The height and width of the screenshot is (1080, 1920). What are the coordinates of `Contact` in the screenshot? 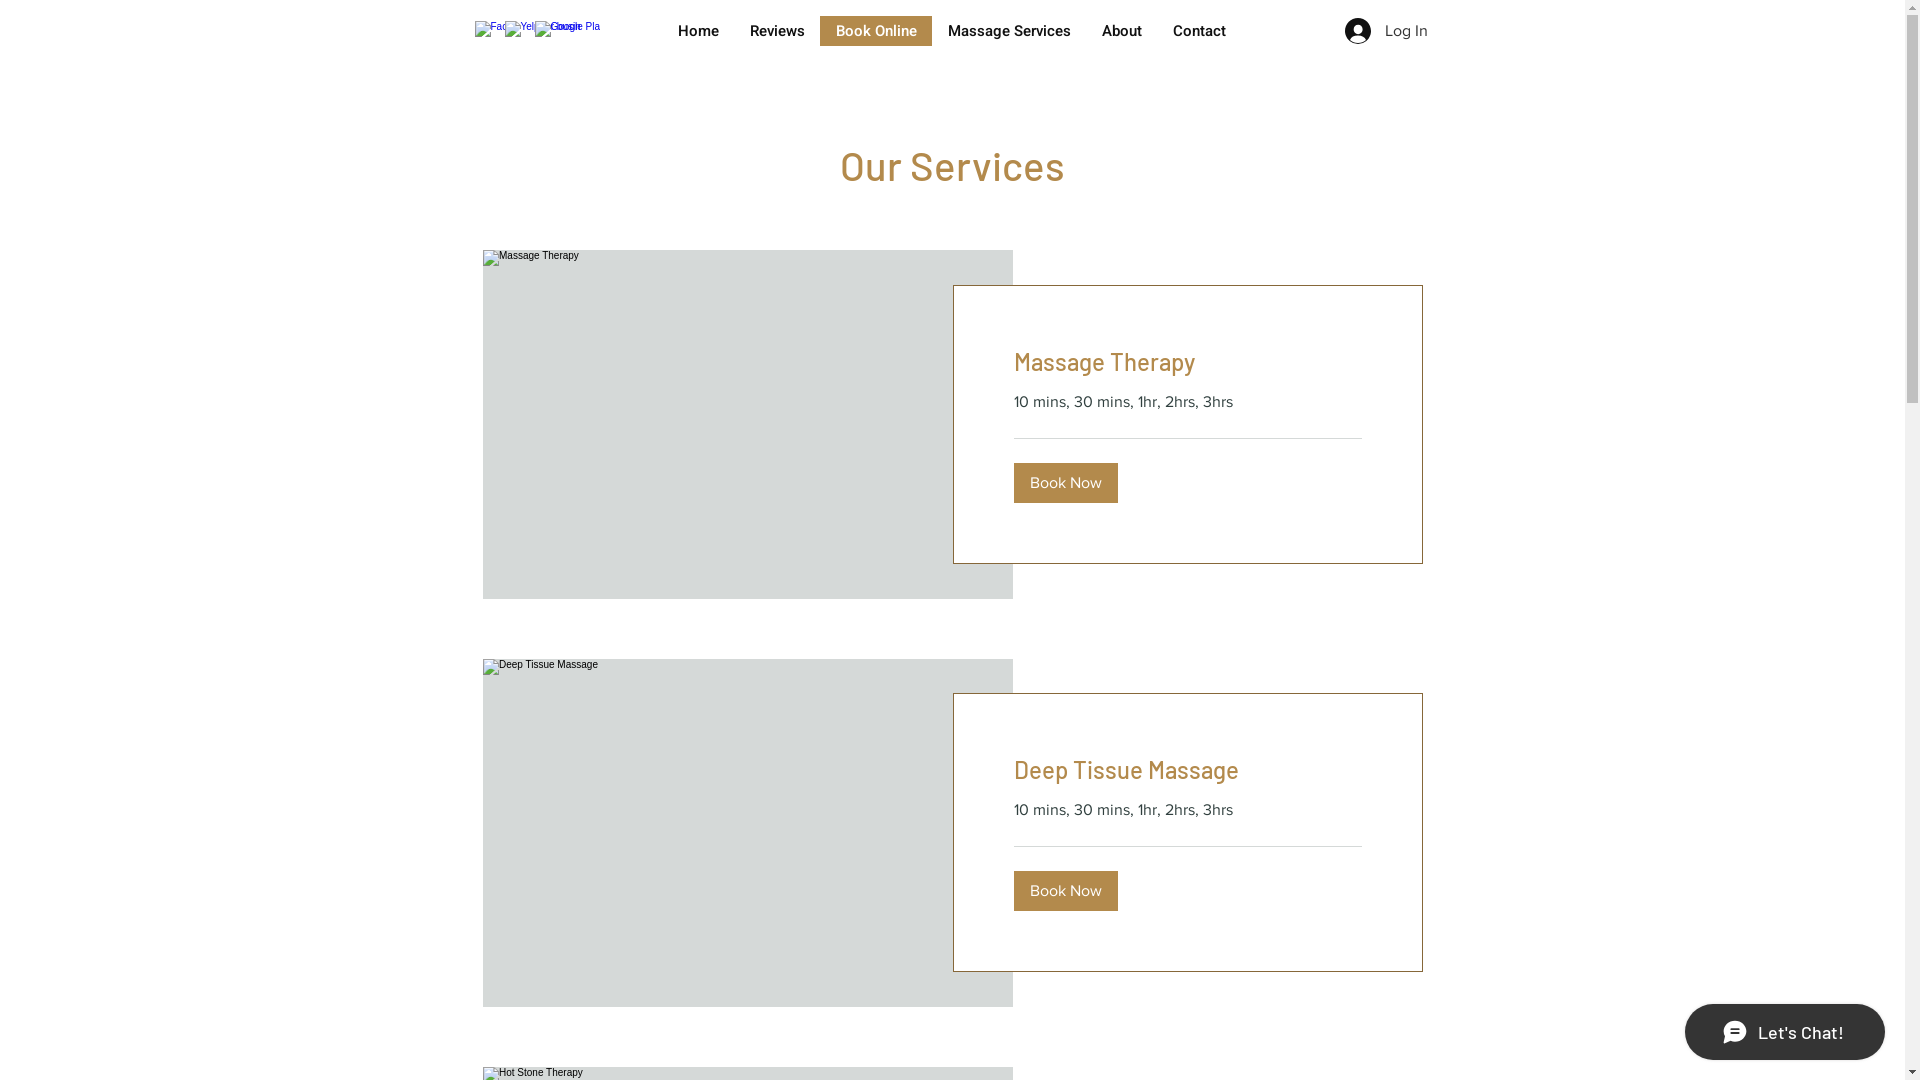 It's located at (1199, 31).